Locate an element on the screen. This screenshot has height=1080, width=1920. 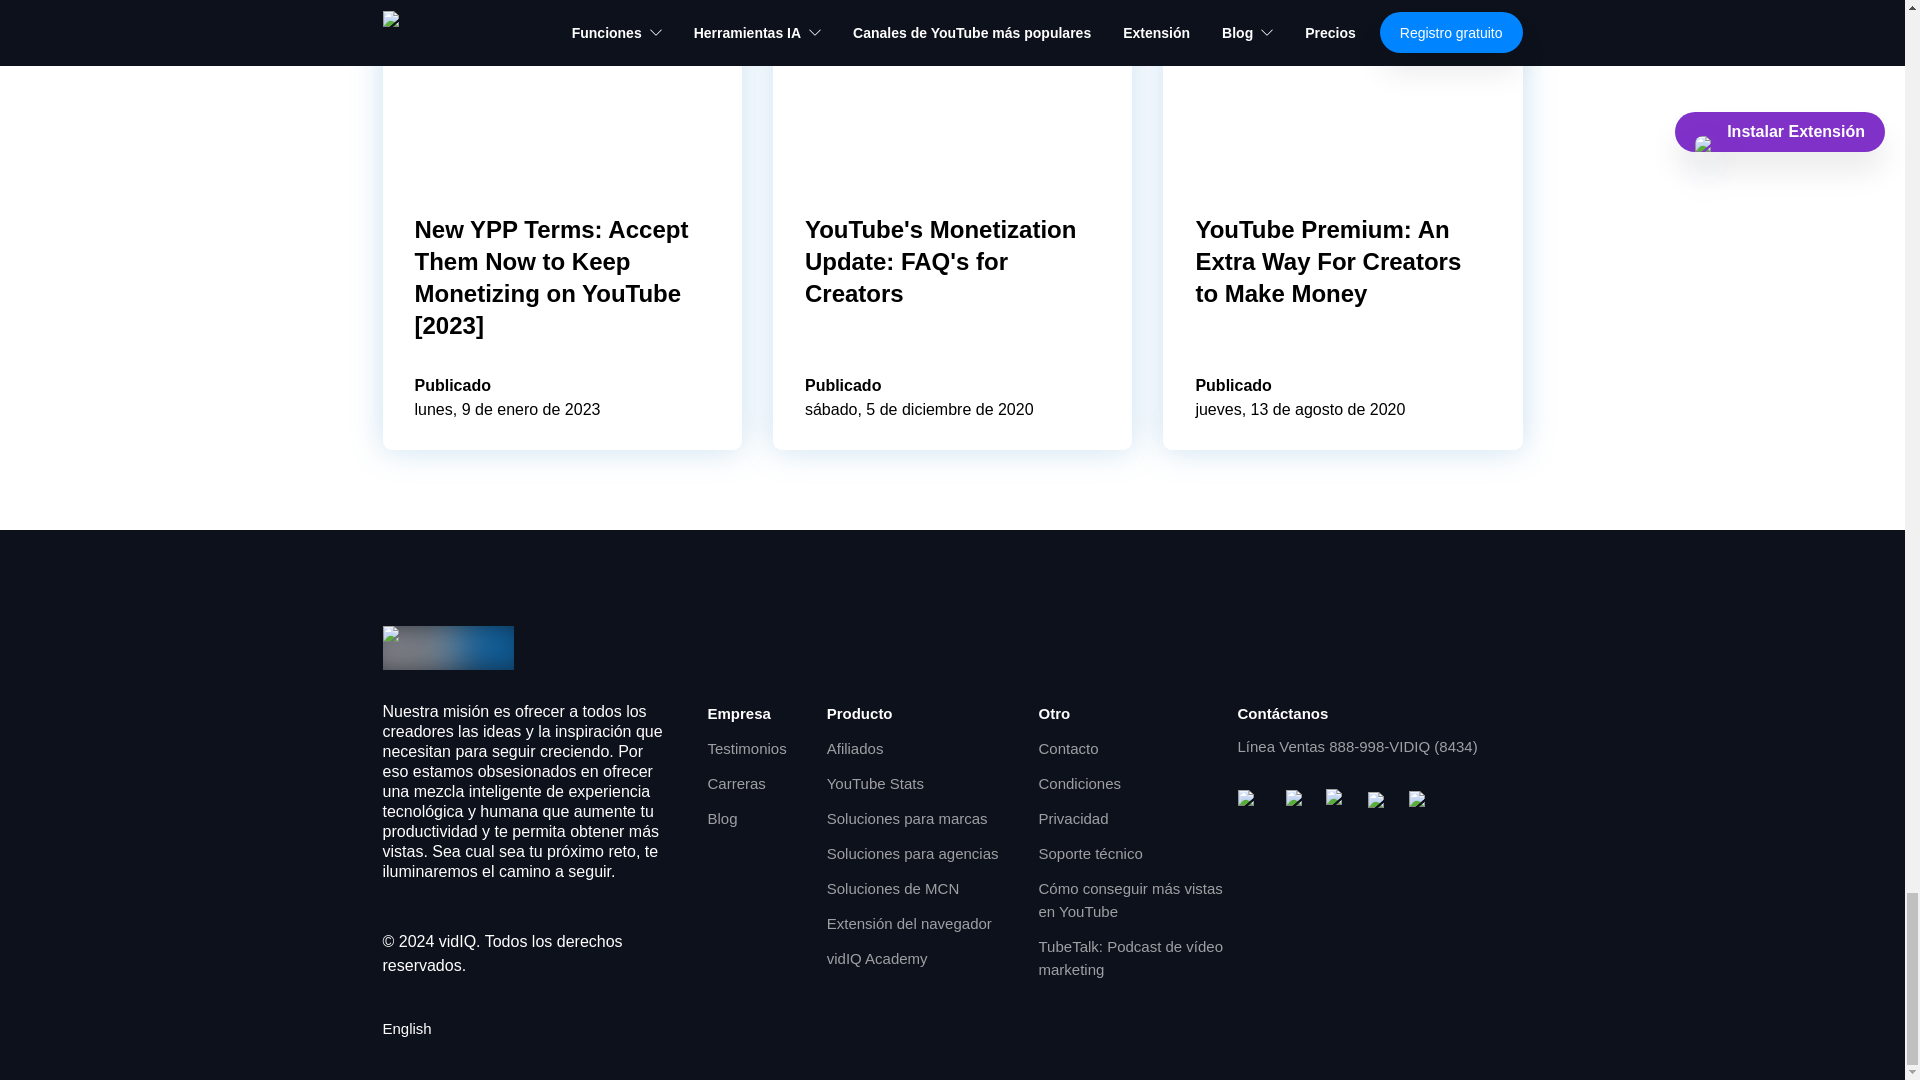
LinkedIn is located at coordinates (1420, 802).